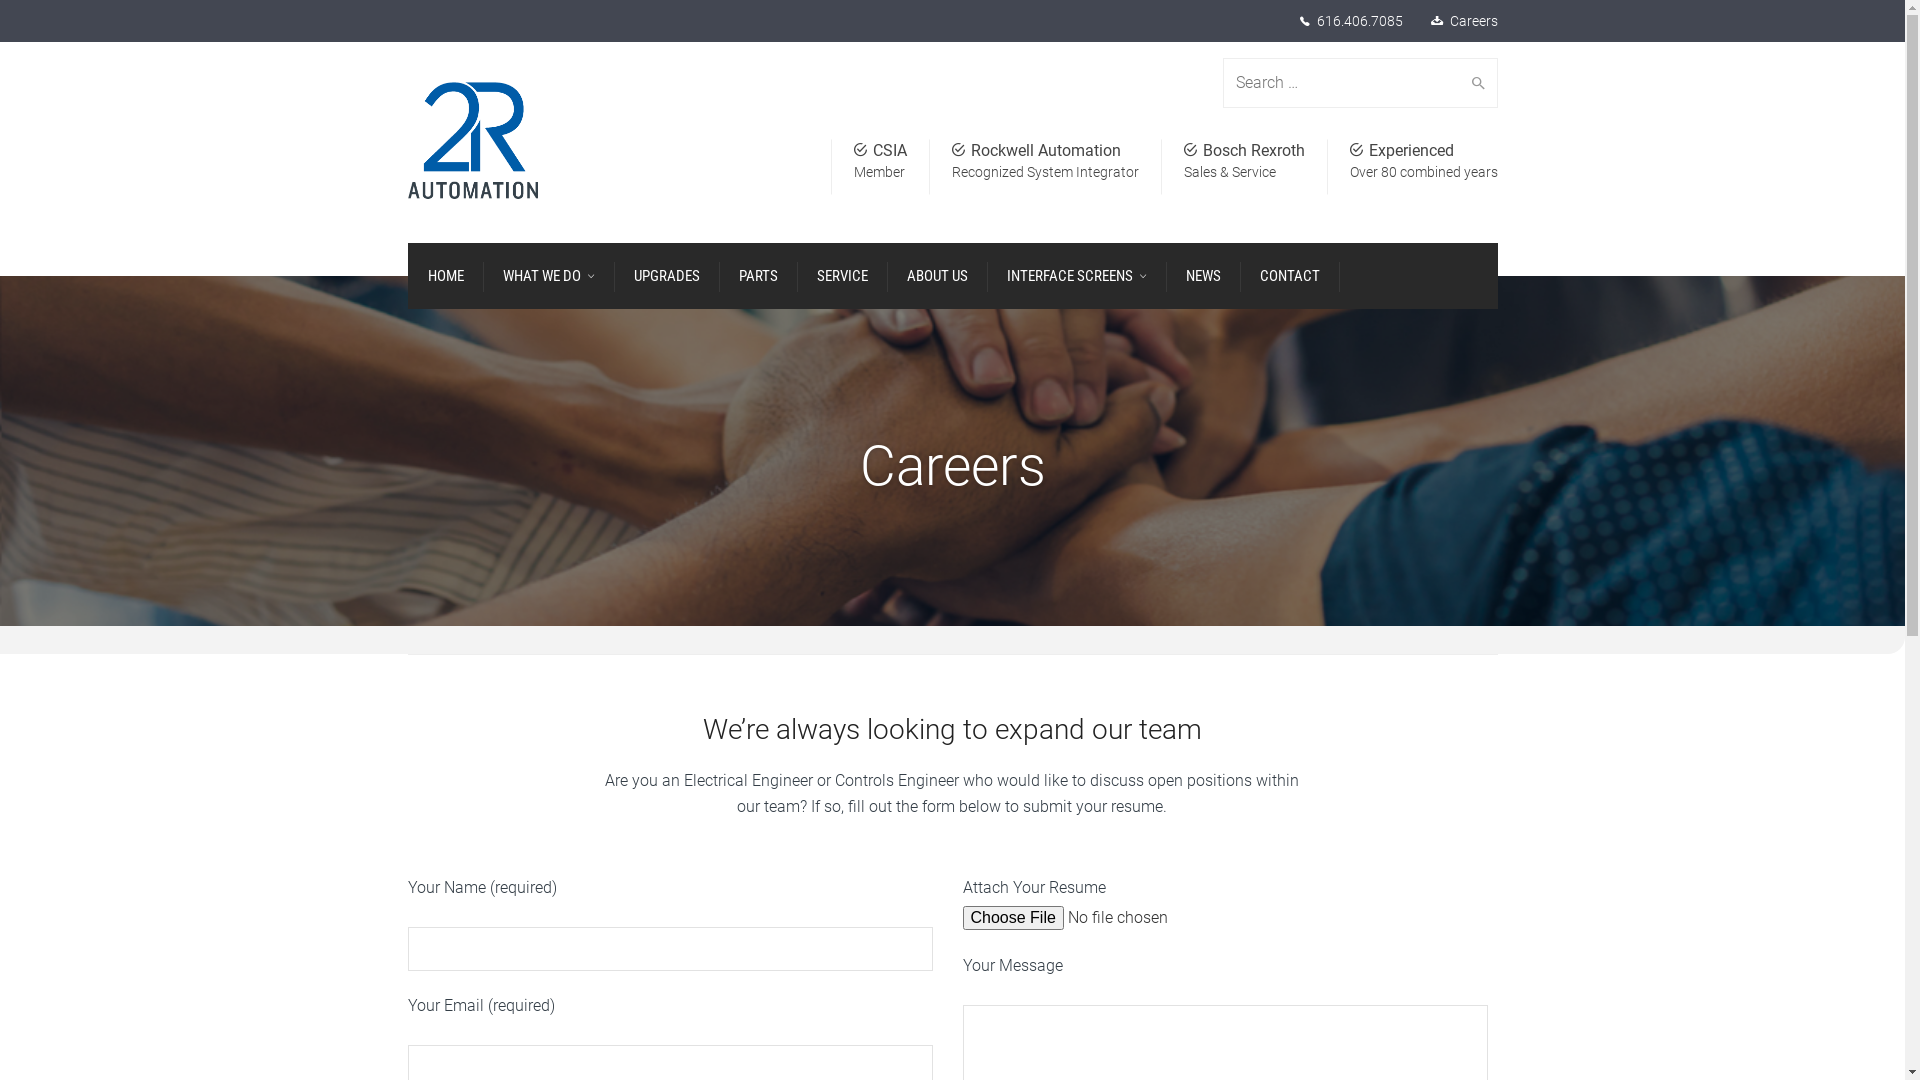  I want to click on NEWS, so click(1204, 276).